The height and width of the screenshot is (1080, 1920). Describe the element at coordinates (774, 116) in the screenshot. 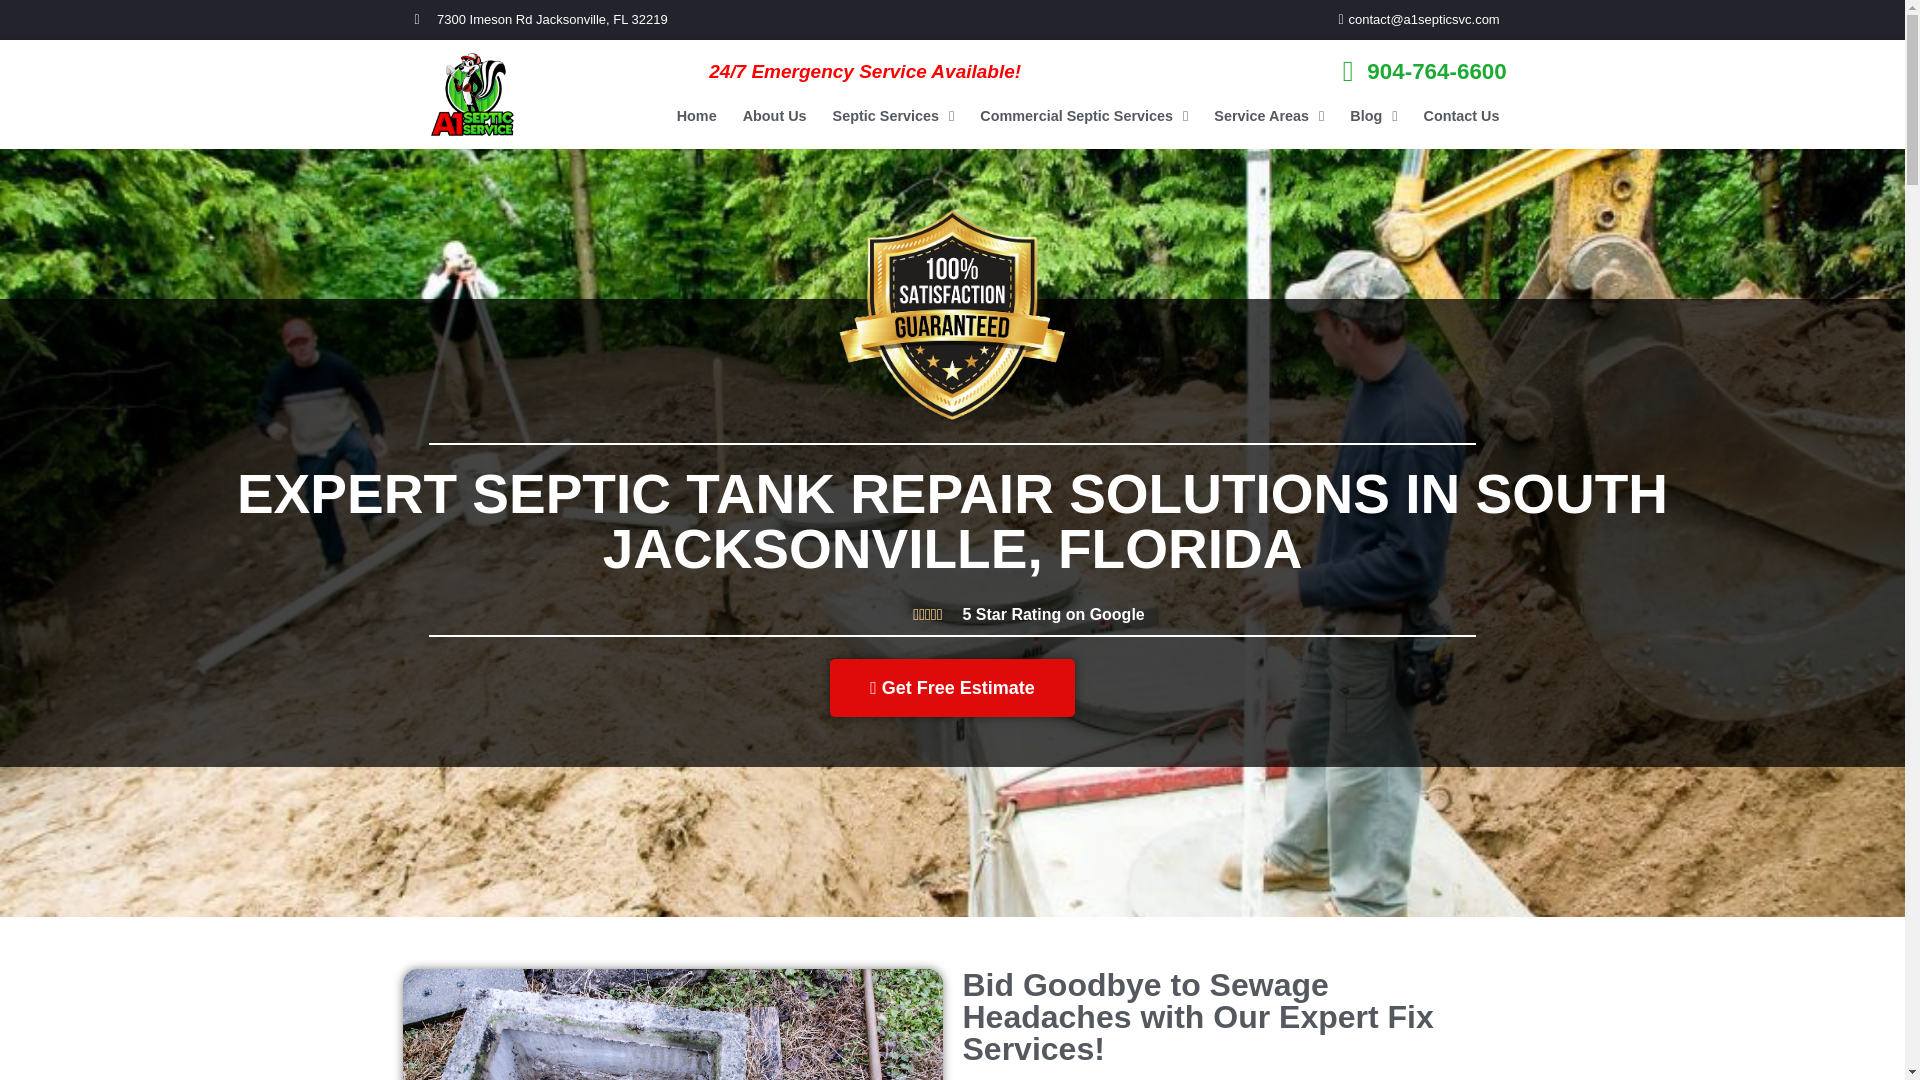

I see `About Us` at that location.